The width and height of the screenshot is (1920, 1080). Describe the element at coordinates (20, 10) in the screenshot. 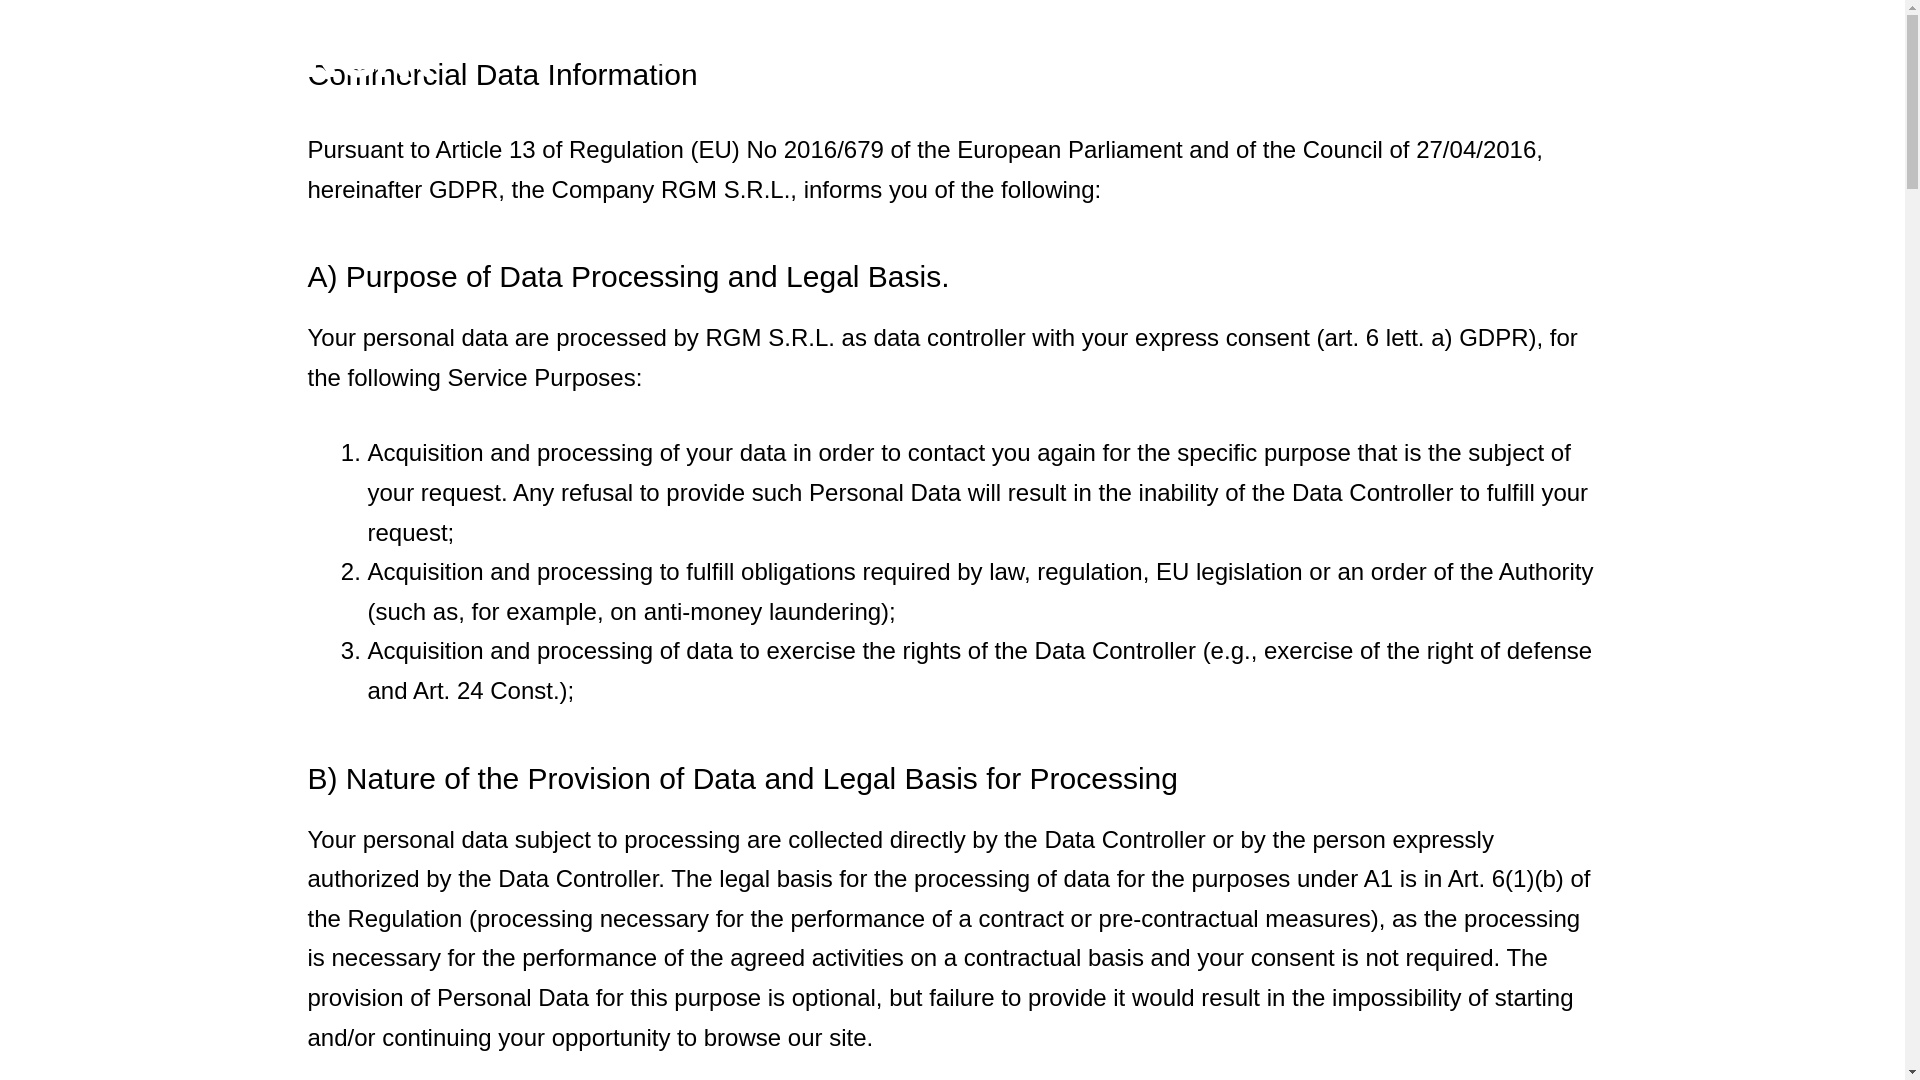

I see `Skip to content` at that location.